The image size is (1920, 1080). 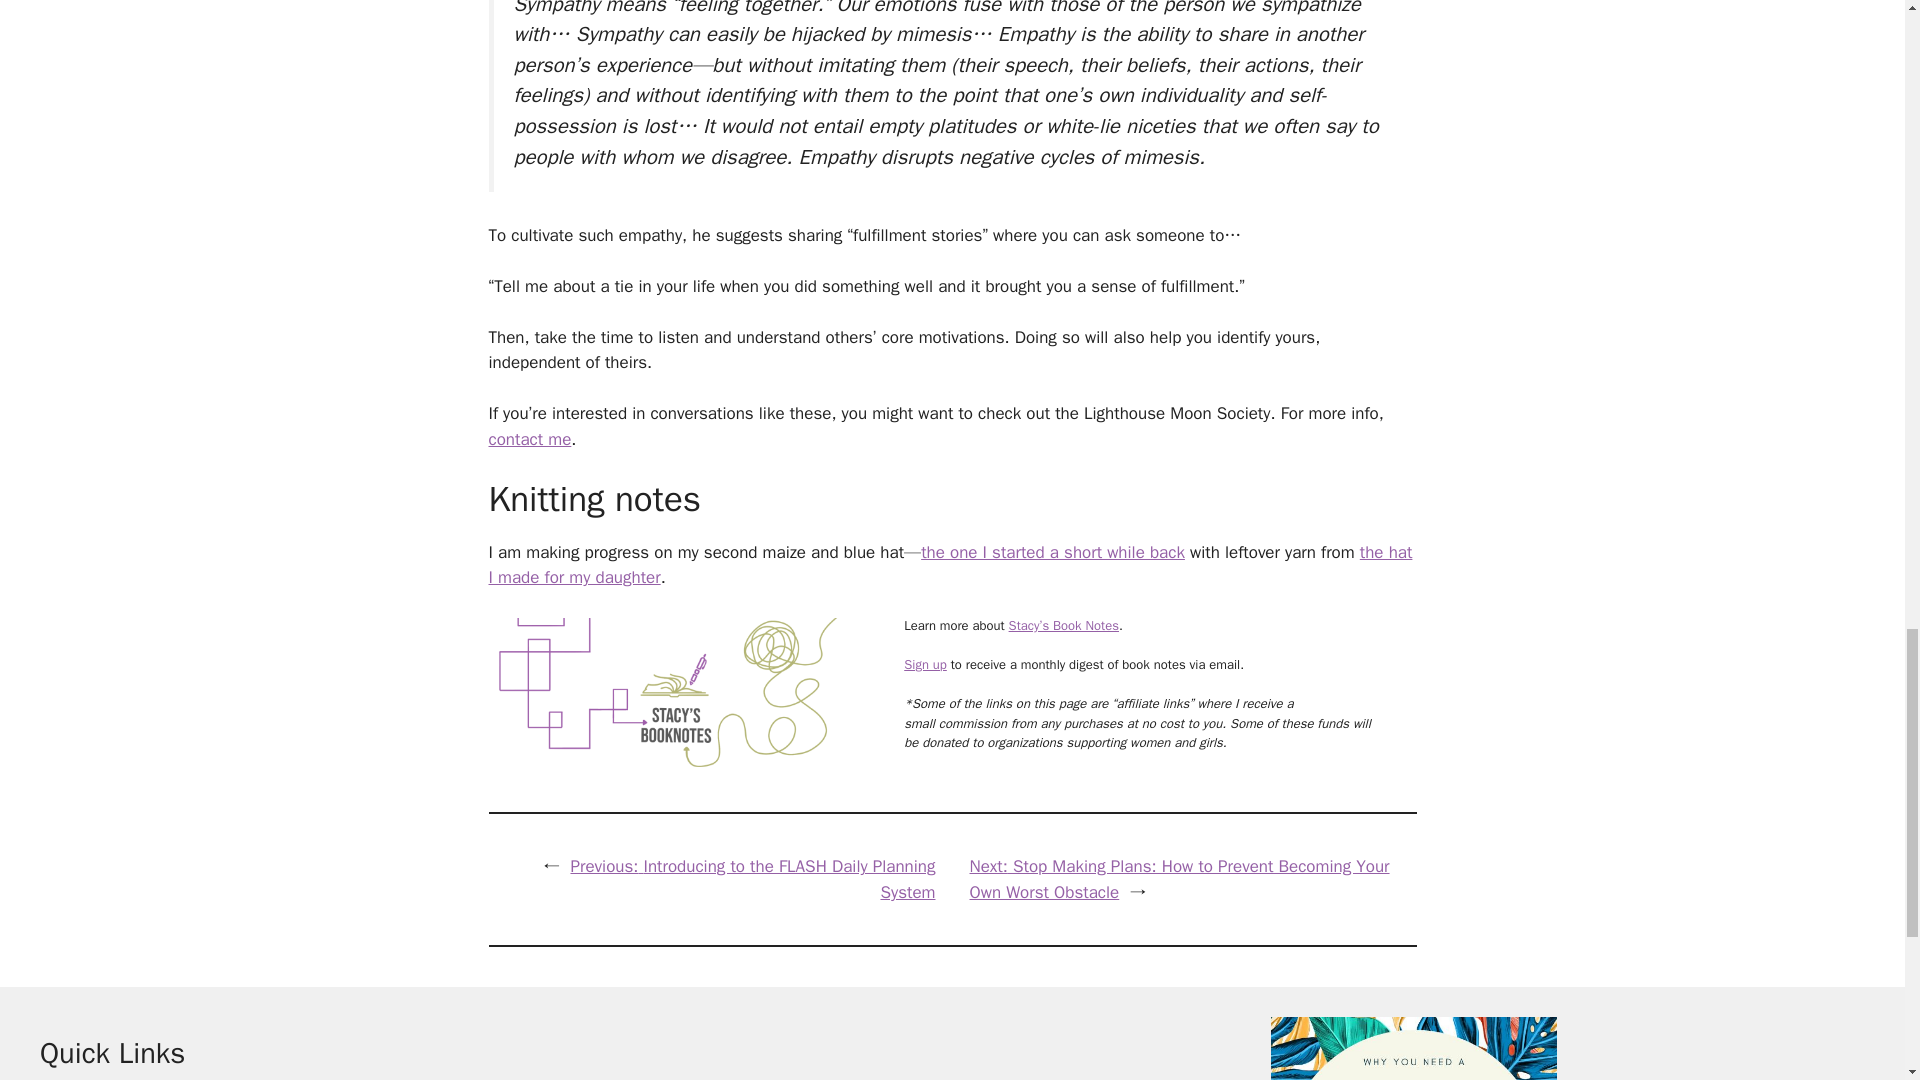 What do you see at coordinates (925, 664) in the screenshot?
I see `Sign up` at bounding box center [925, 664].